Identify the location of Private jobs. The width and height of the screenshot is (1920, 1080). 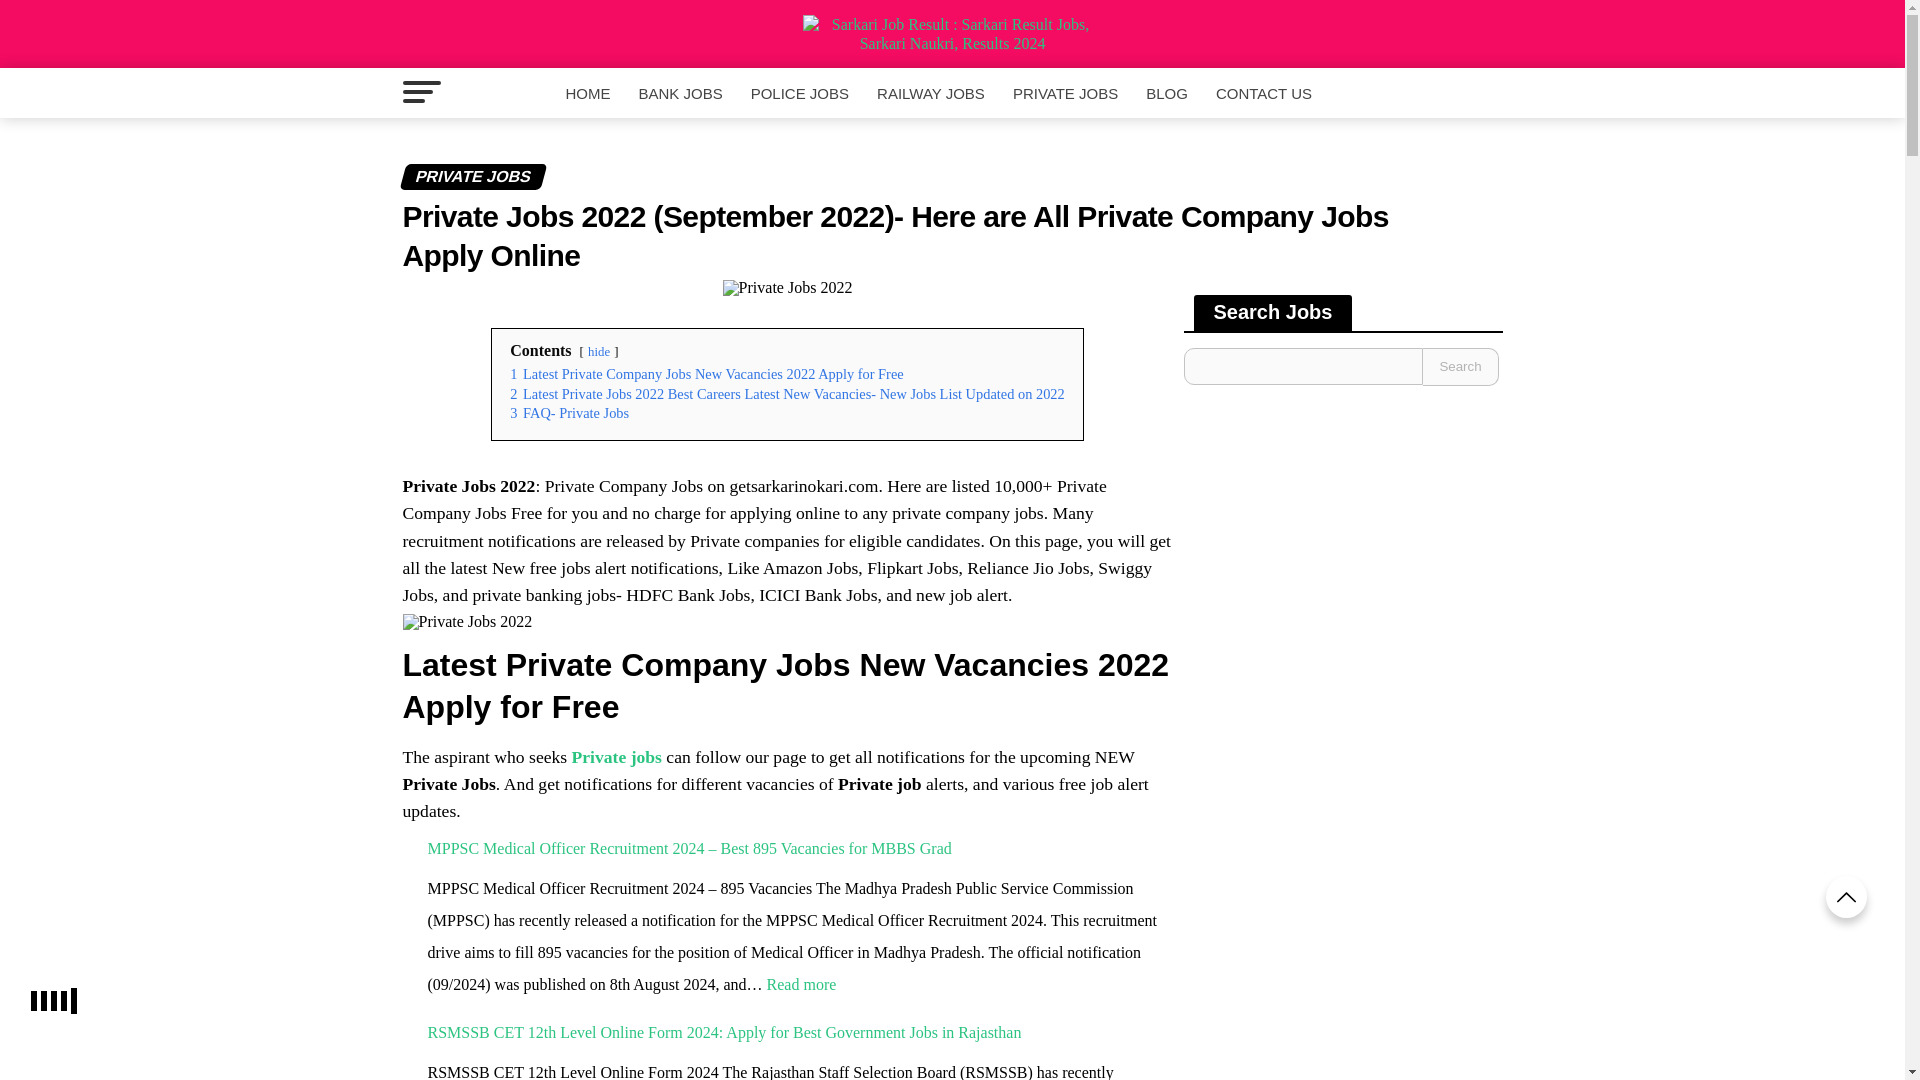
(617, 756).